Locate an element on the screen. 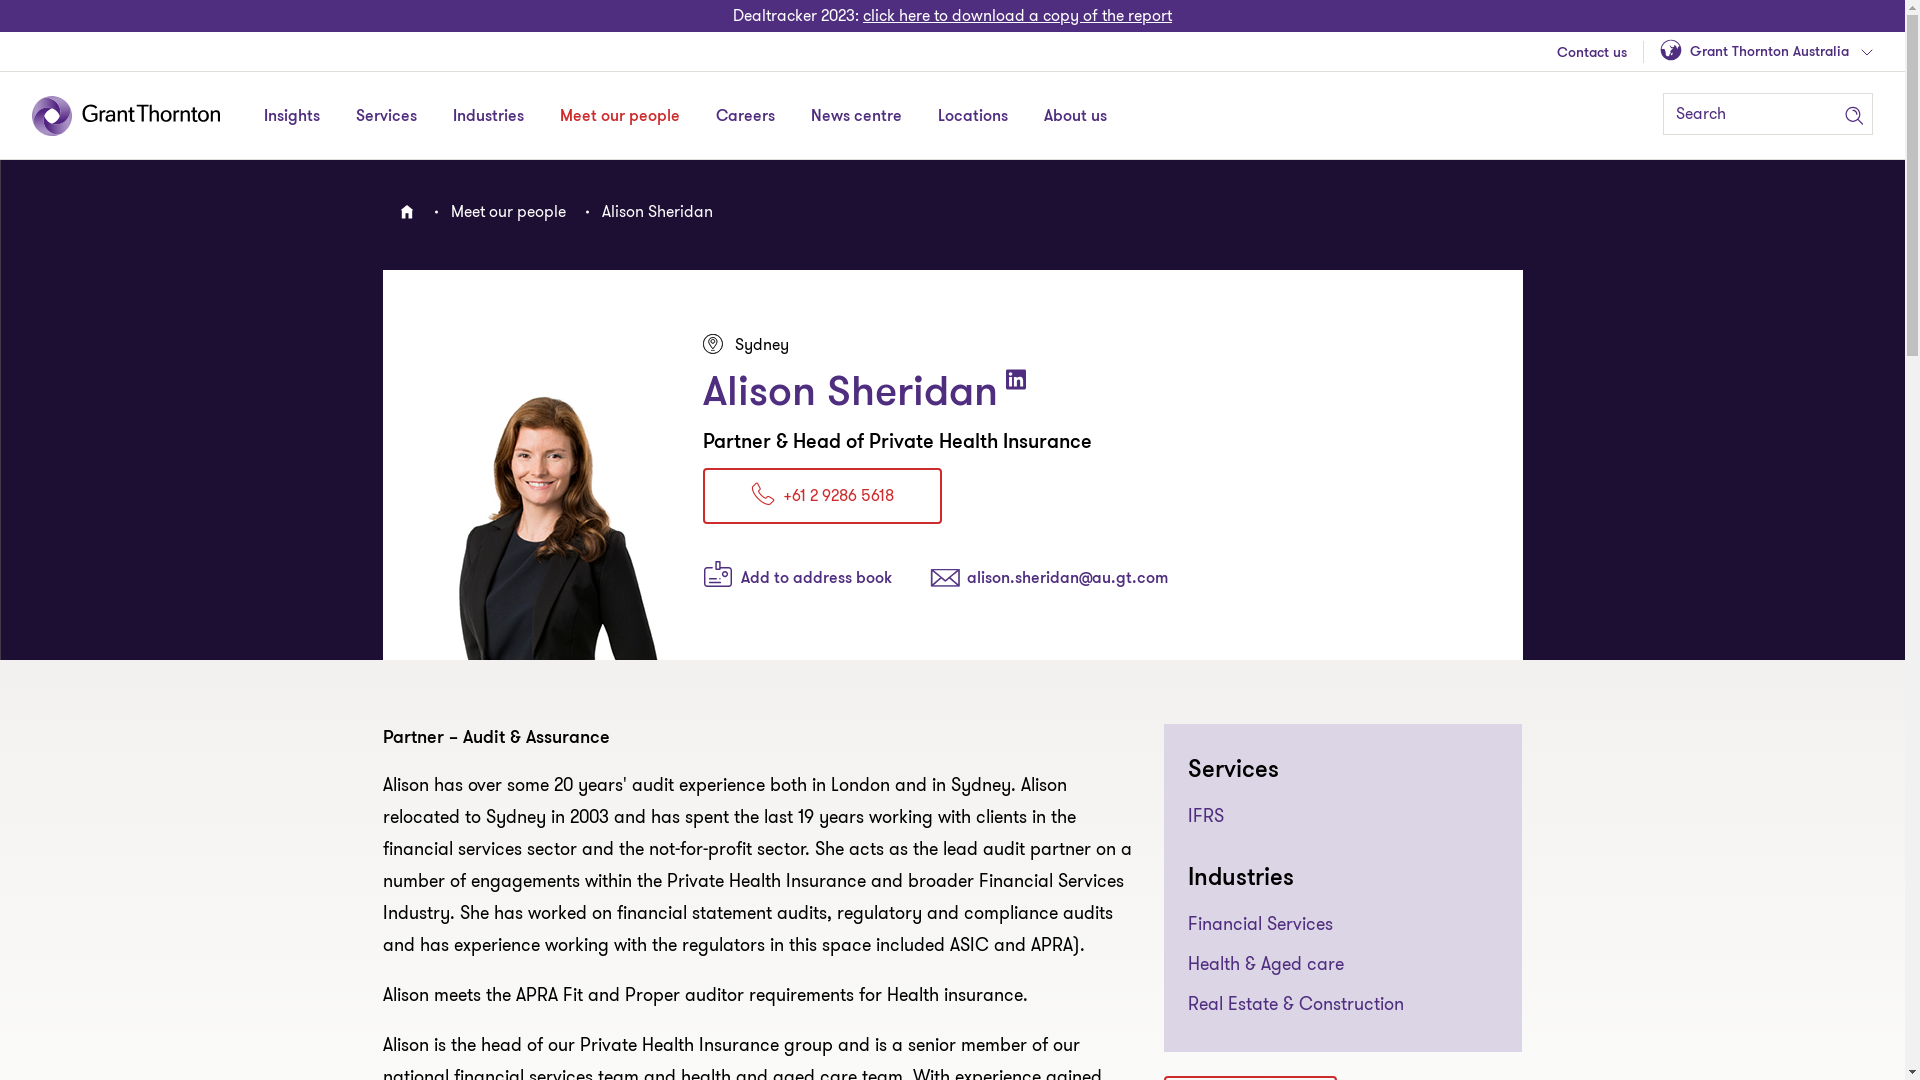 This screenshot has width=1920, height=1080. +61 2 9286 5618 is located at coordinates (822, 496).